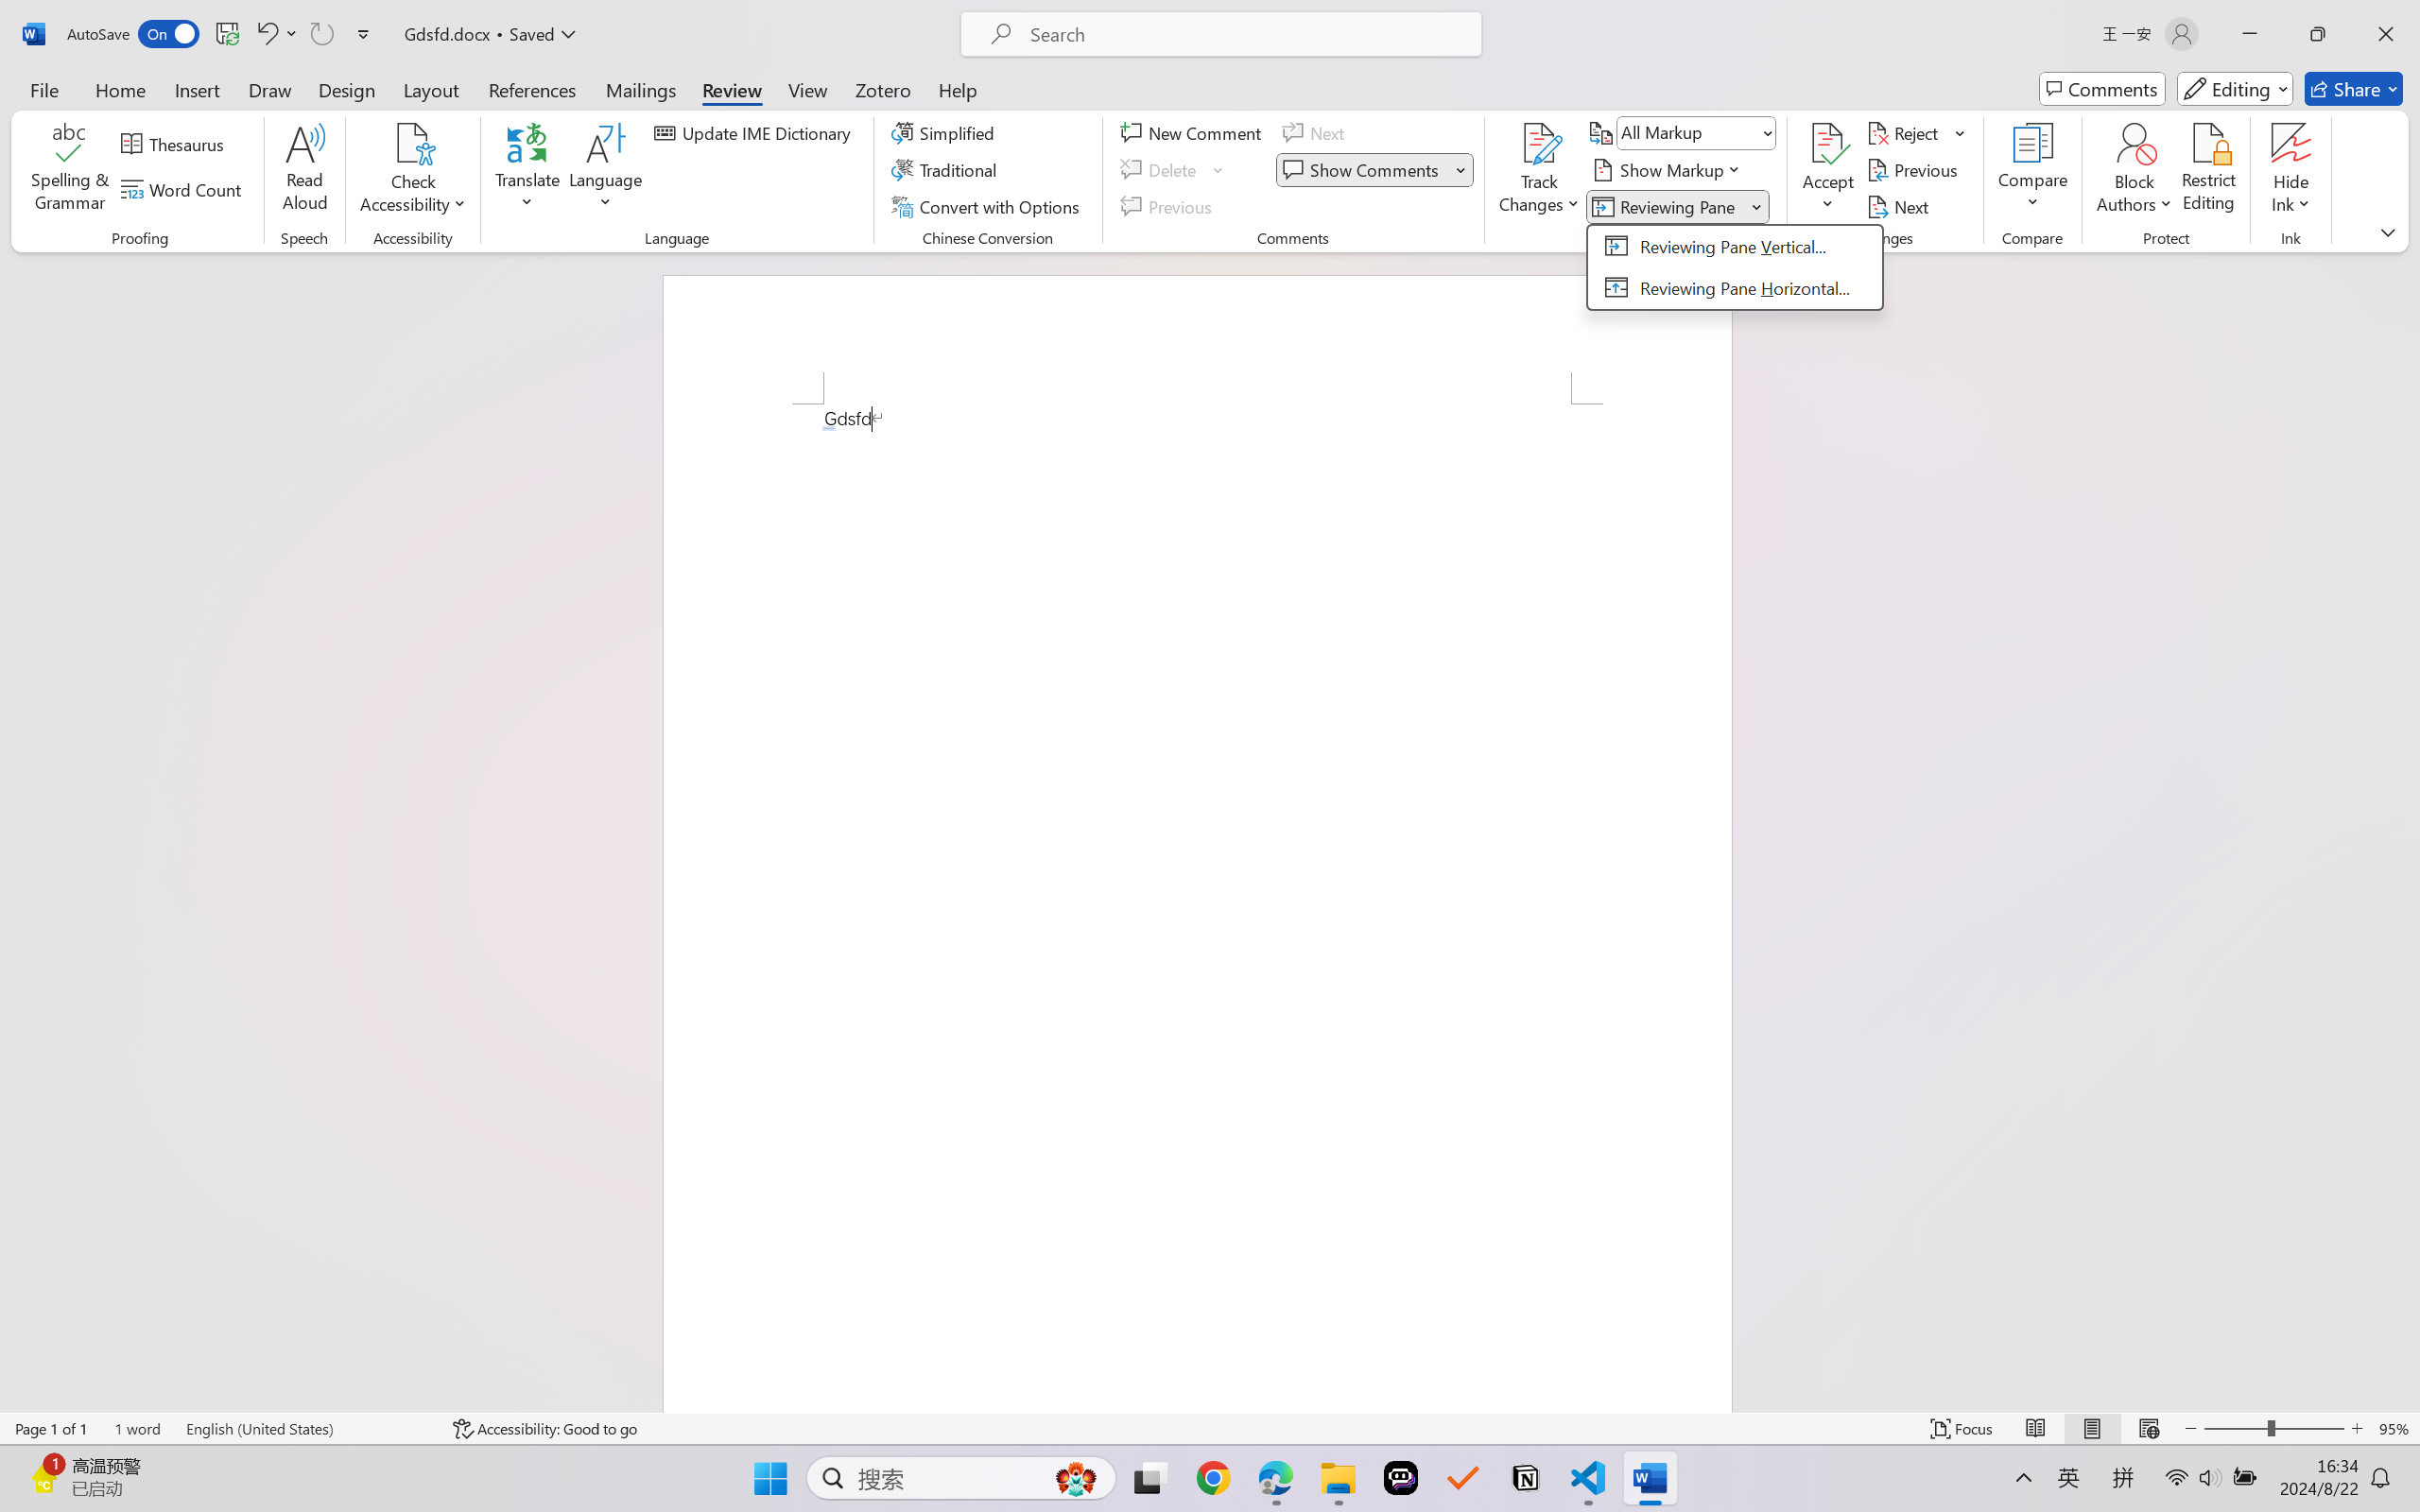  I want to click on Show Comments, so click(1363, 170).